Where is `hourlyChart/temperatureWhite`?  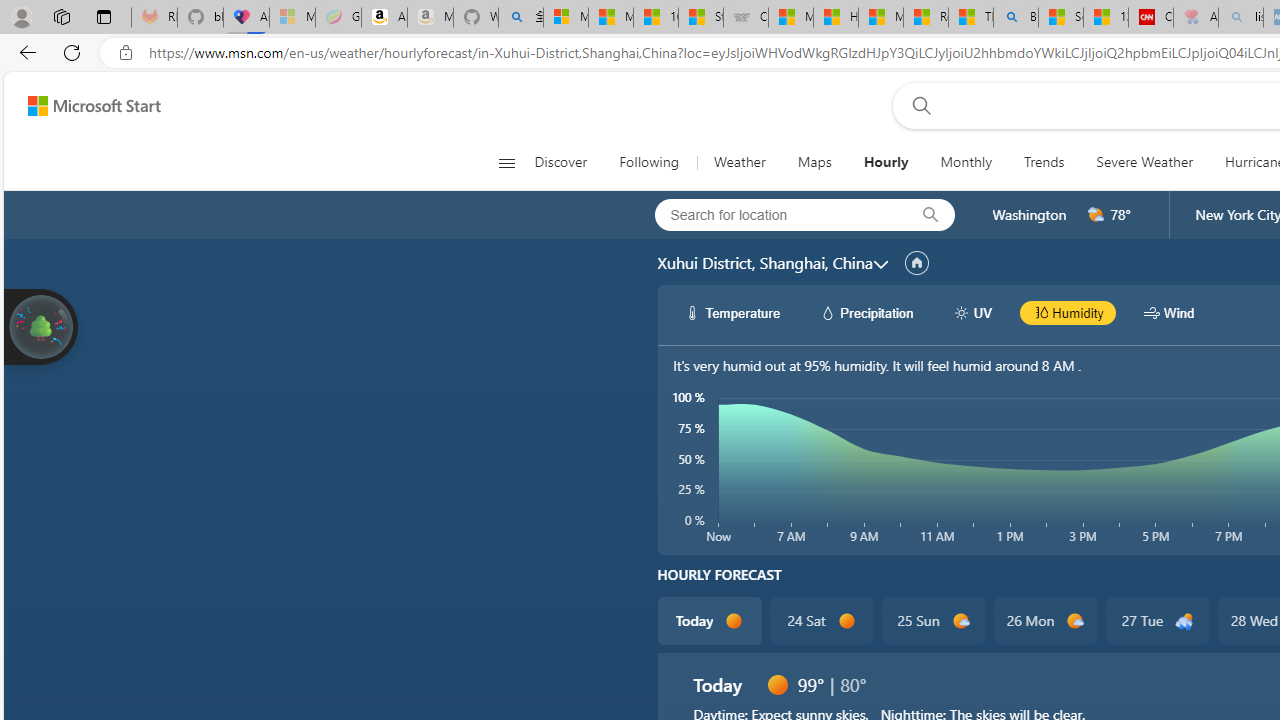 hourlyChart/temperatureWhite is located at coordinates (692, 312).